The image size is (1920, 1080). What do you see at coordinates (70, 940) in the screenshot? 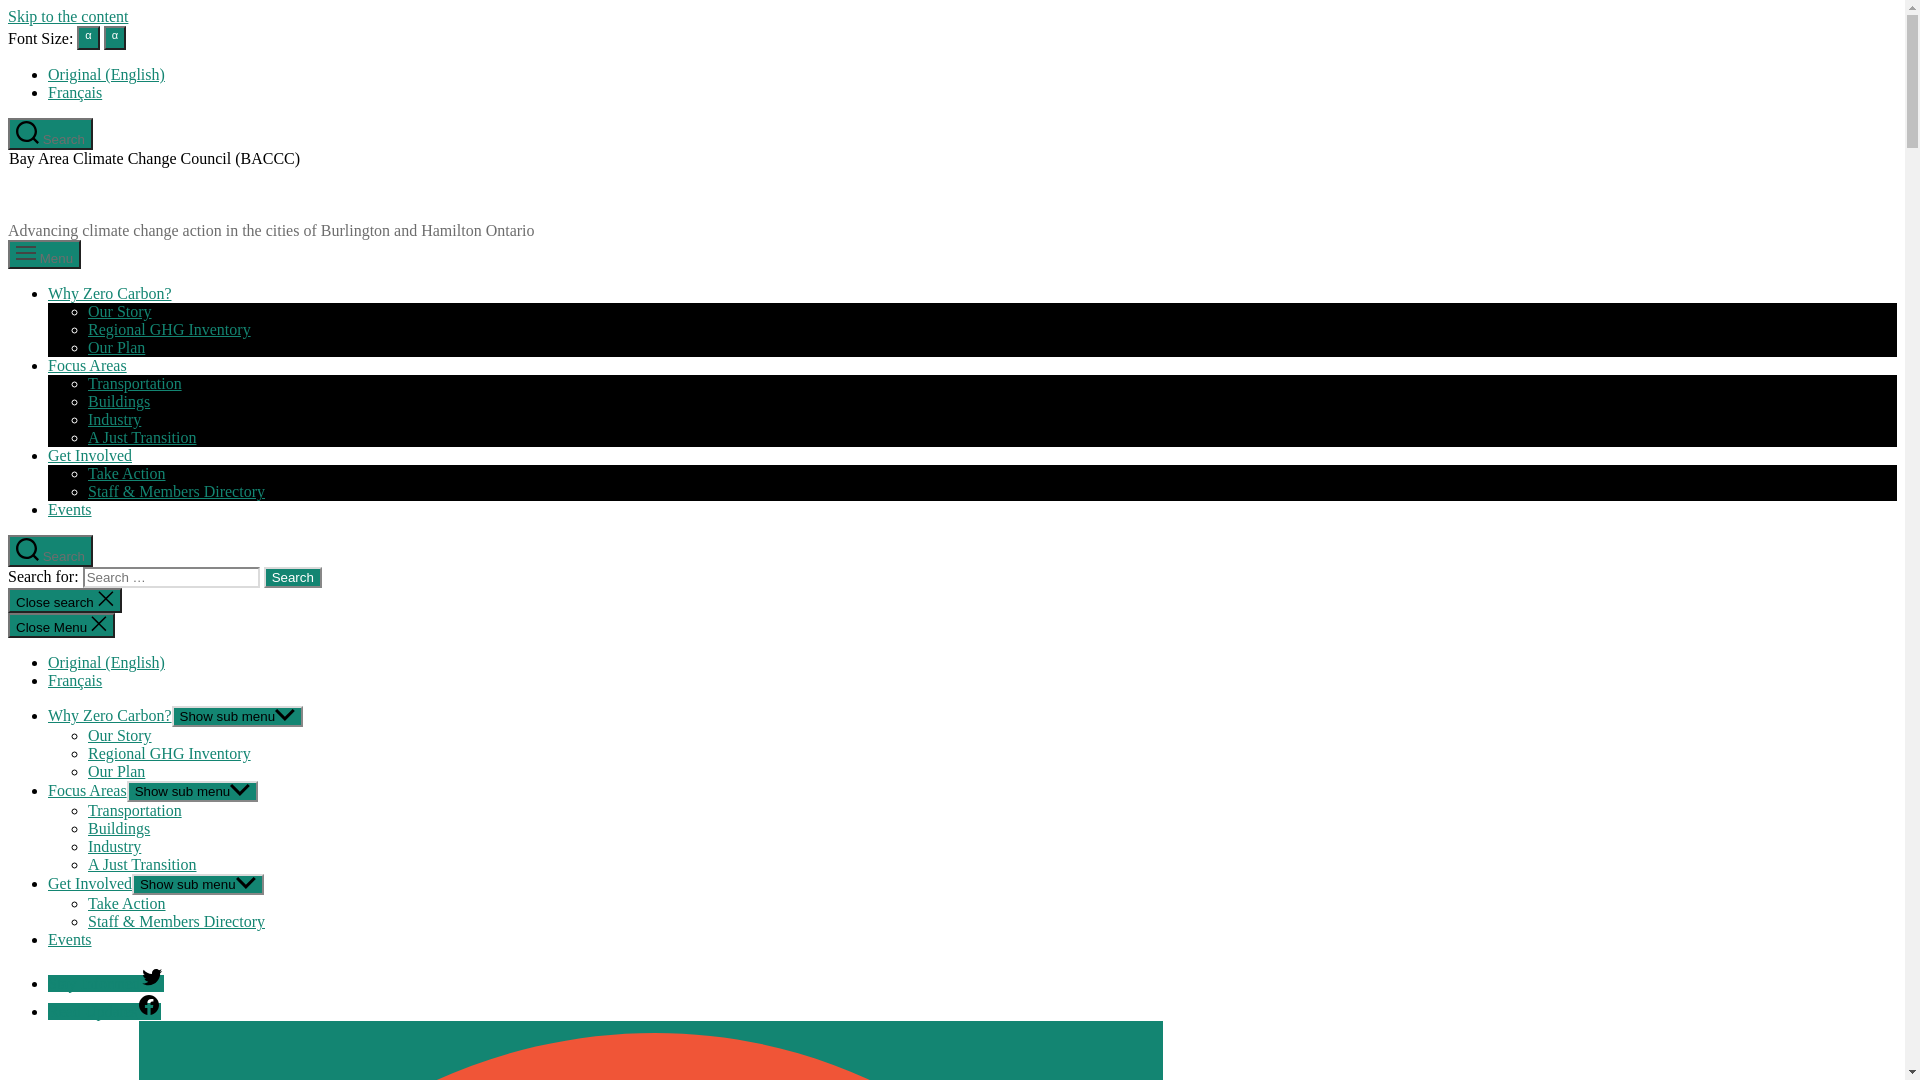
I see `Events` at bounding box center [70, 940].